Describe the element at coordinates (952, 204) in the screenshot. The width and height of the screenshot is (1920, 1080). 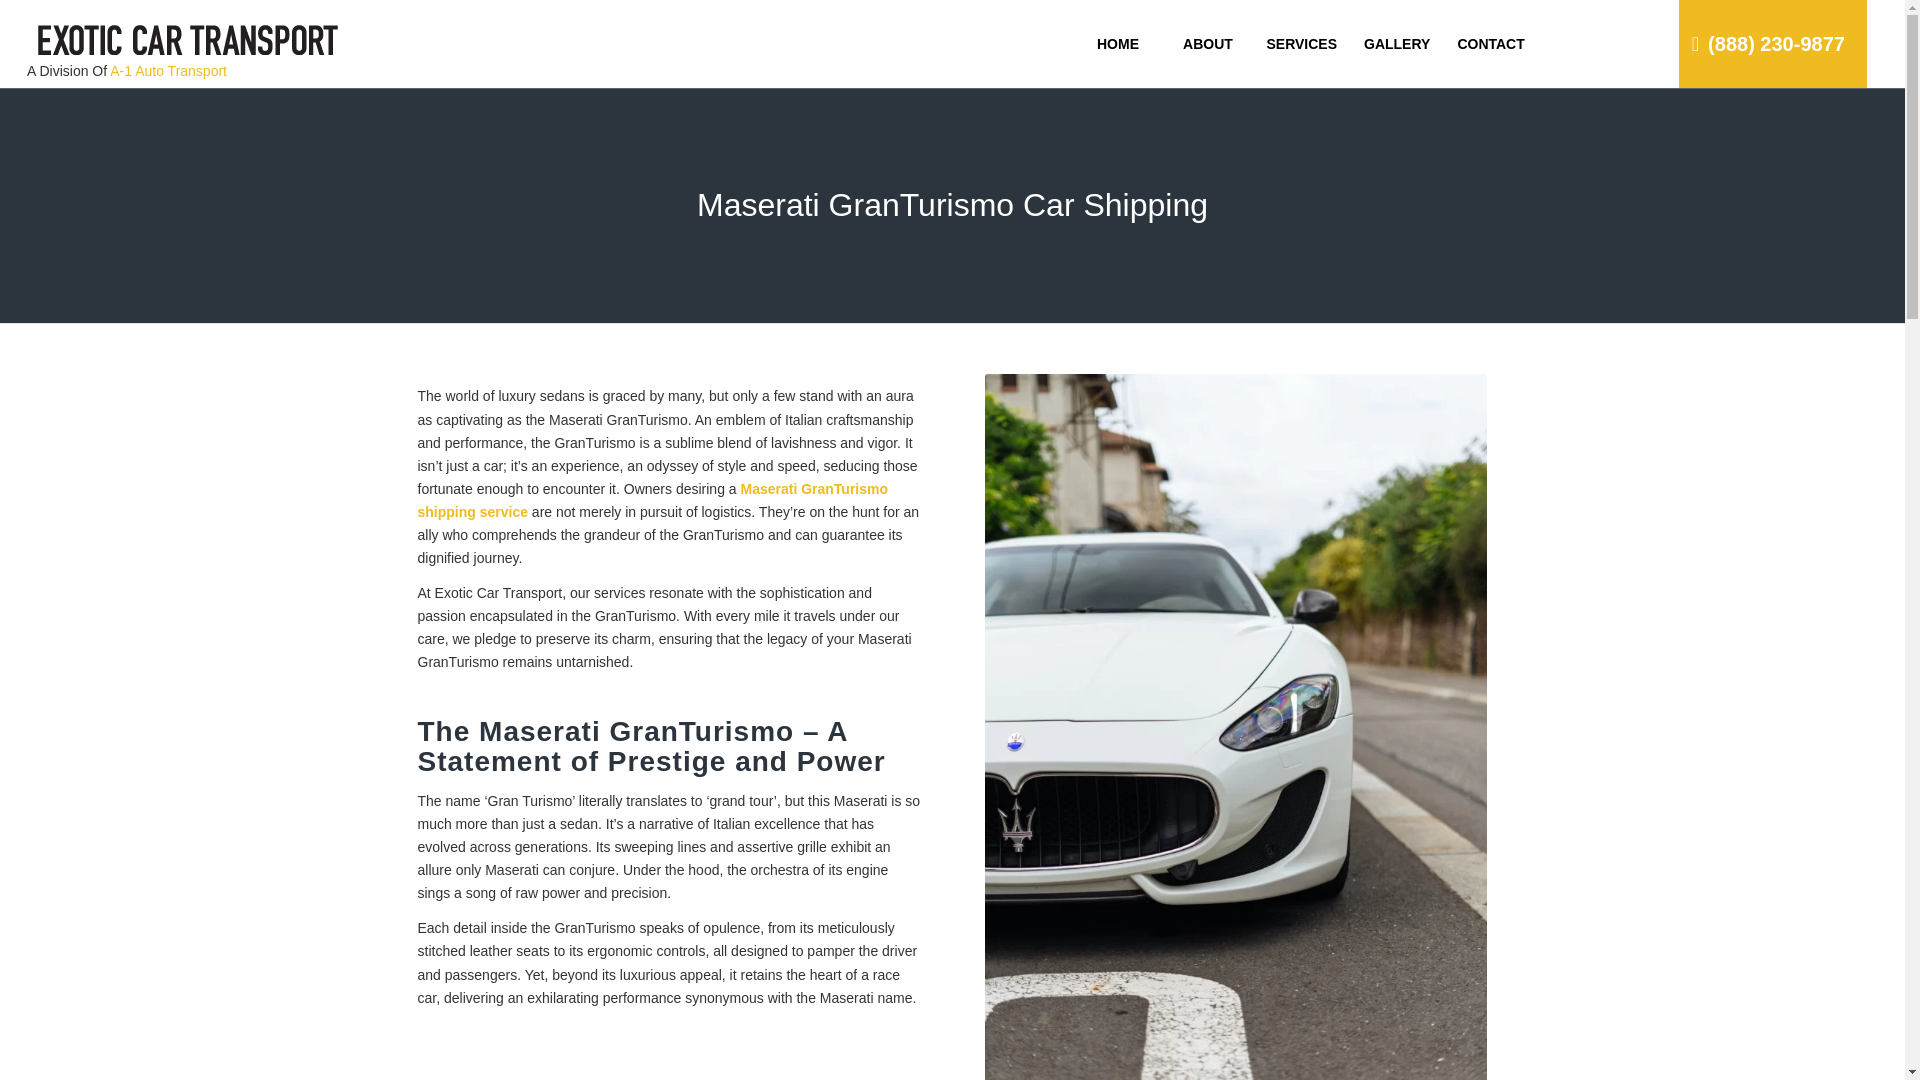
I see `Maserati GranTurismo Car Shipping` at that location.